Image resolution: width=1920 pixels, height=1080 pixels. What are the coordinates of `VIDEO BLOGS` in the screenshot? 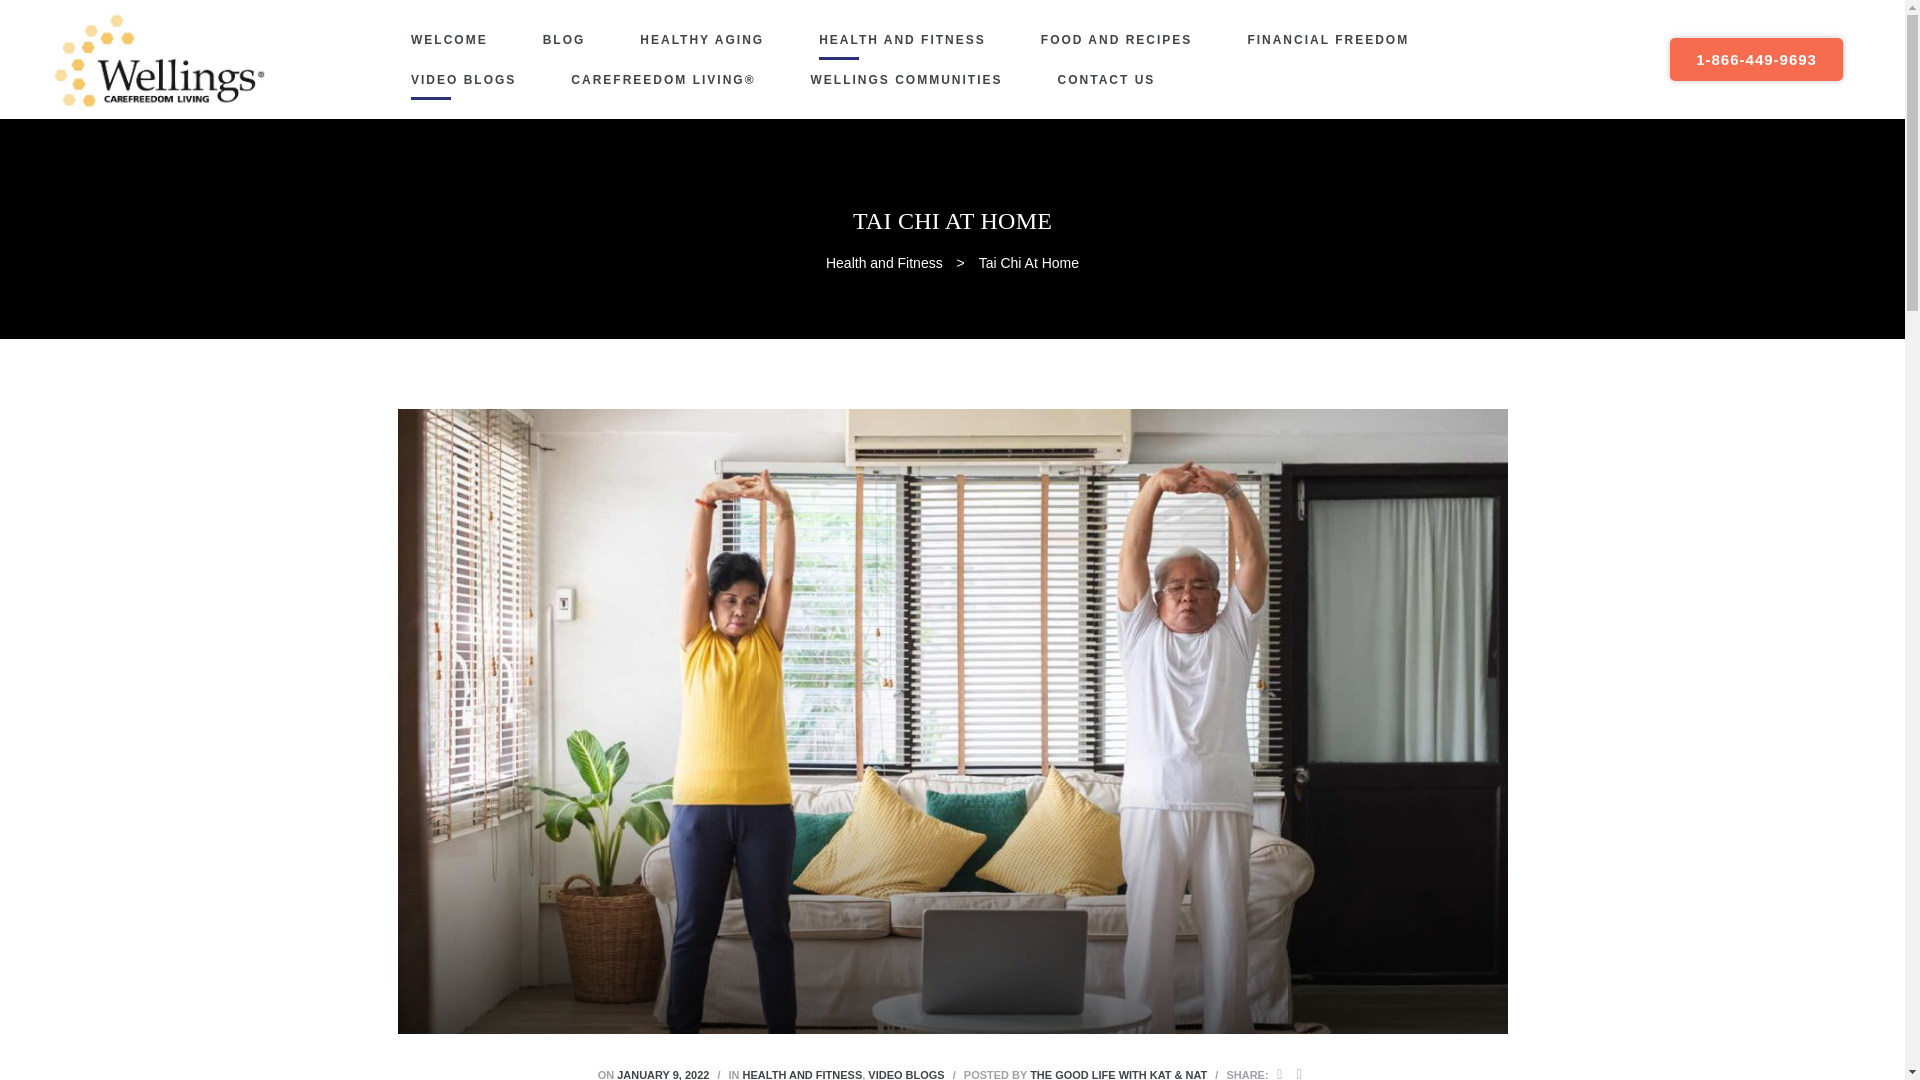 It's located at (463, 80).